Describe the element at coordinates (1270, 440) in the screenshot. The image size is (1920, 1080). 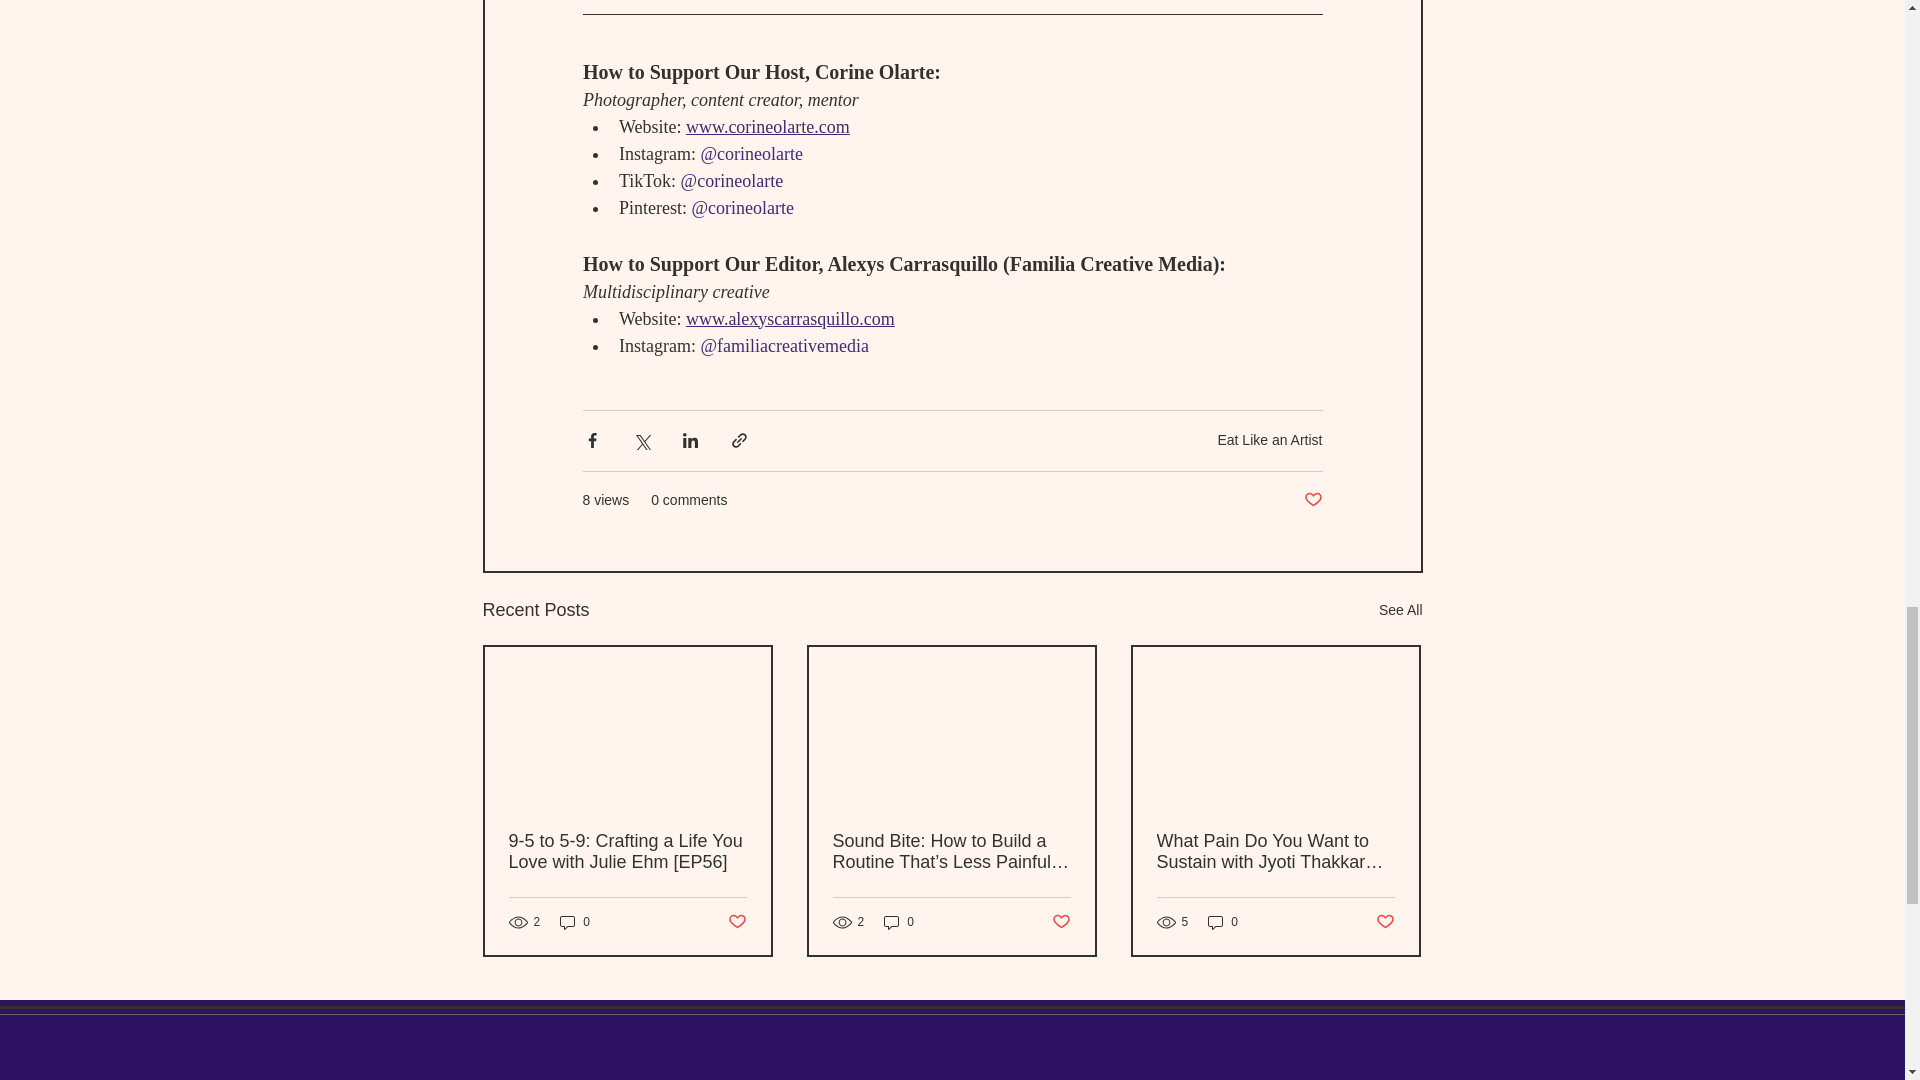
I see `Eat Like an Artist` at that location.